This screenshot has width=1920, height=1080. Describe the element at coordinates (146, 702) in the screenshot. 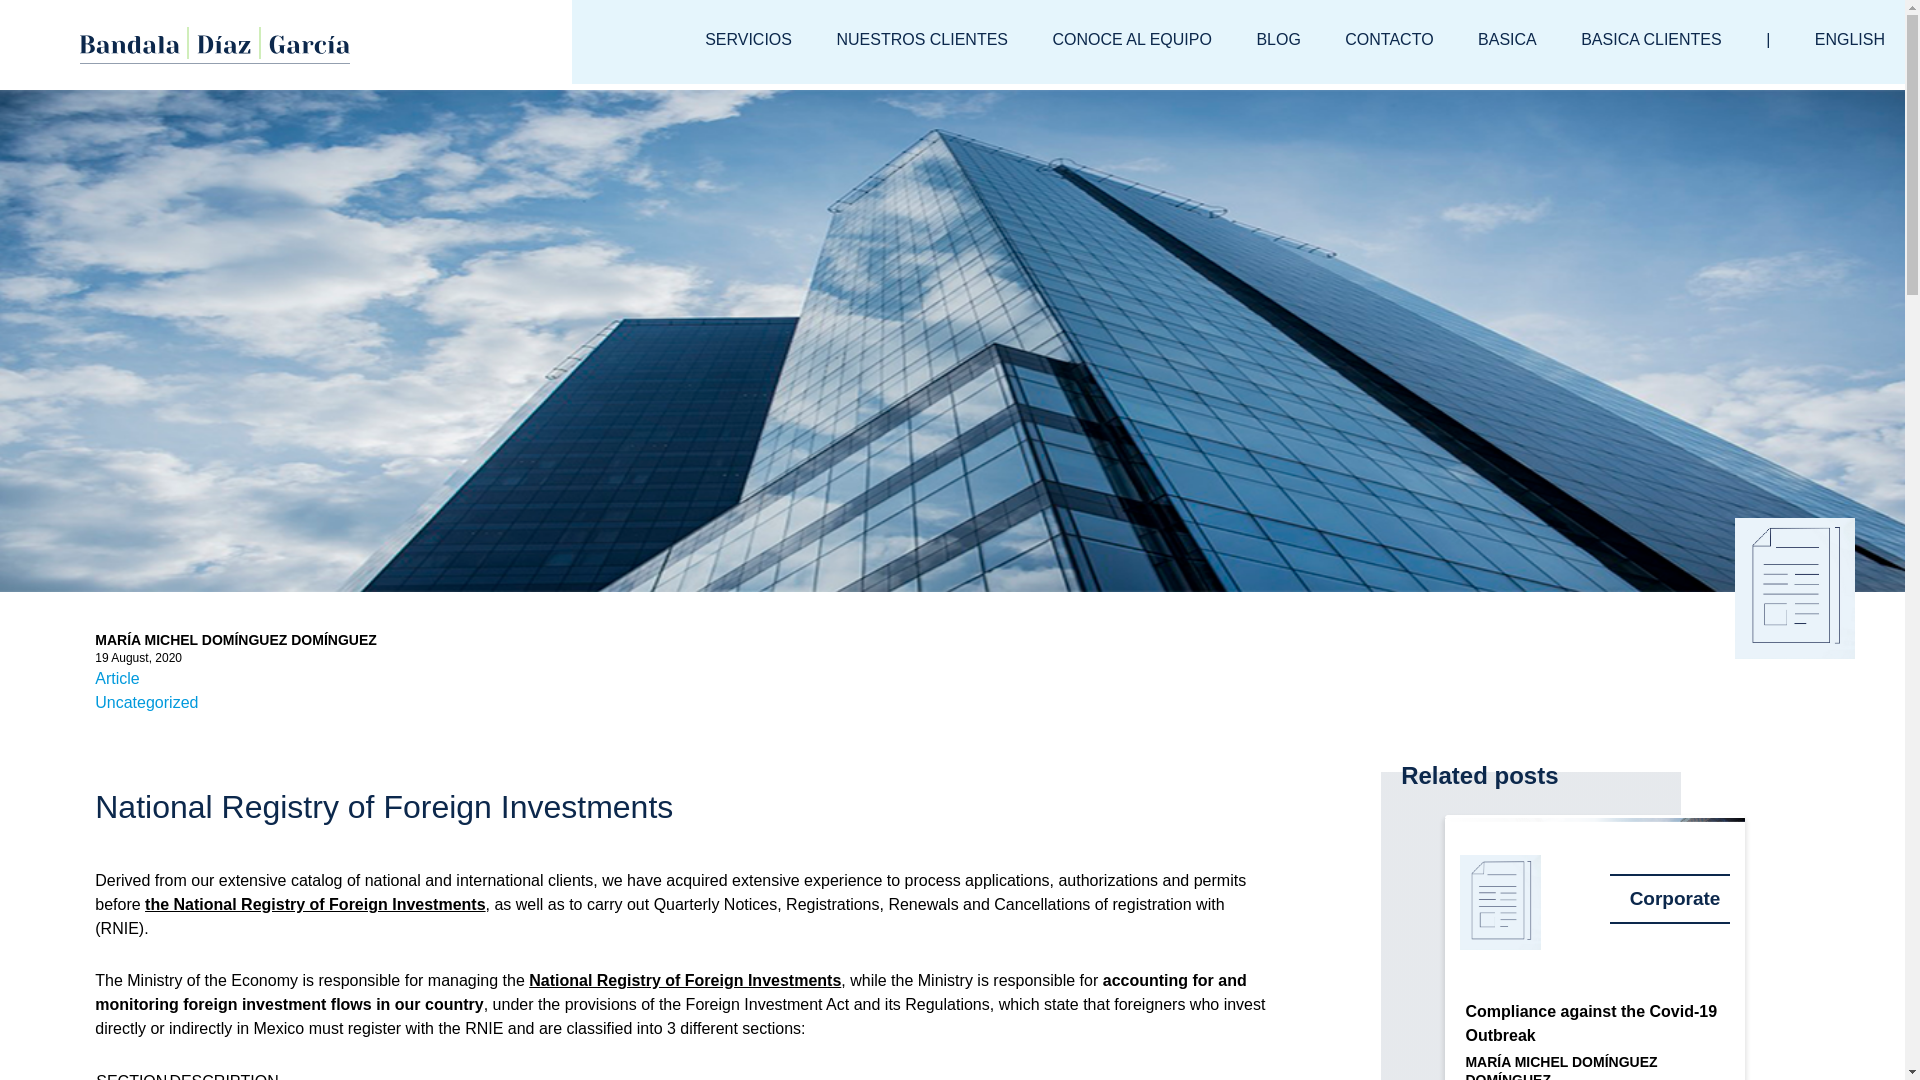

I see `Uncategorized` at that location.